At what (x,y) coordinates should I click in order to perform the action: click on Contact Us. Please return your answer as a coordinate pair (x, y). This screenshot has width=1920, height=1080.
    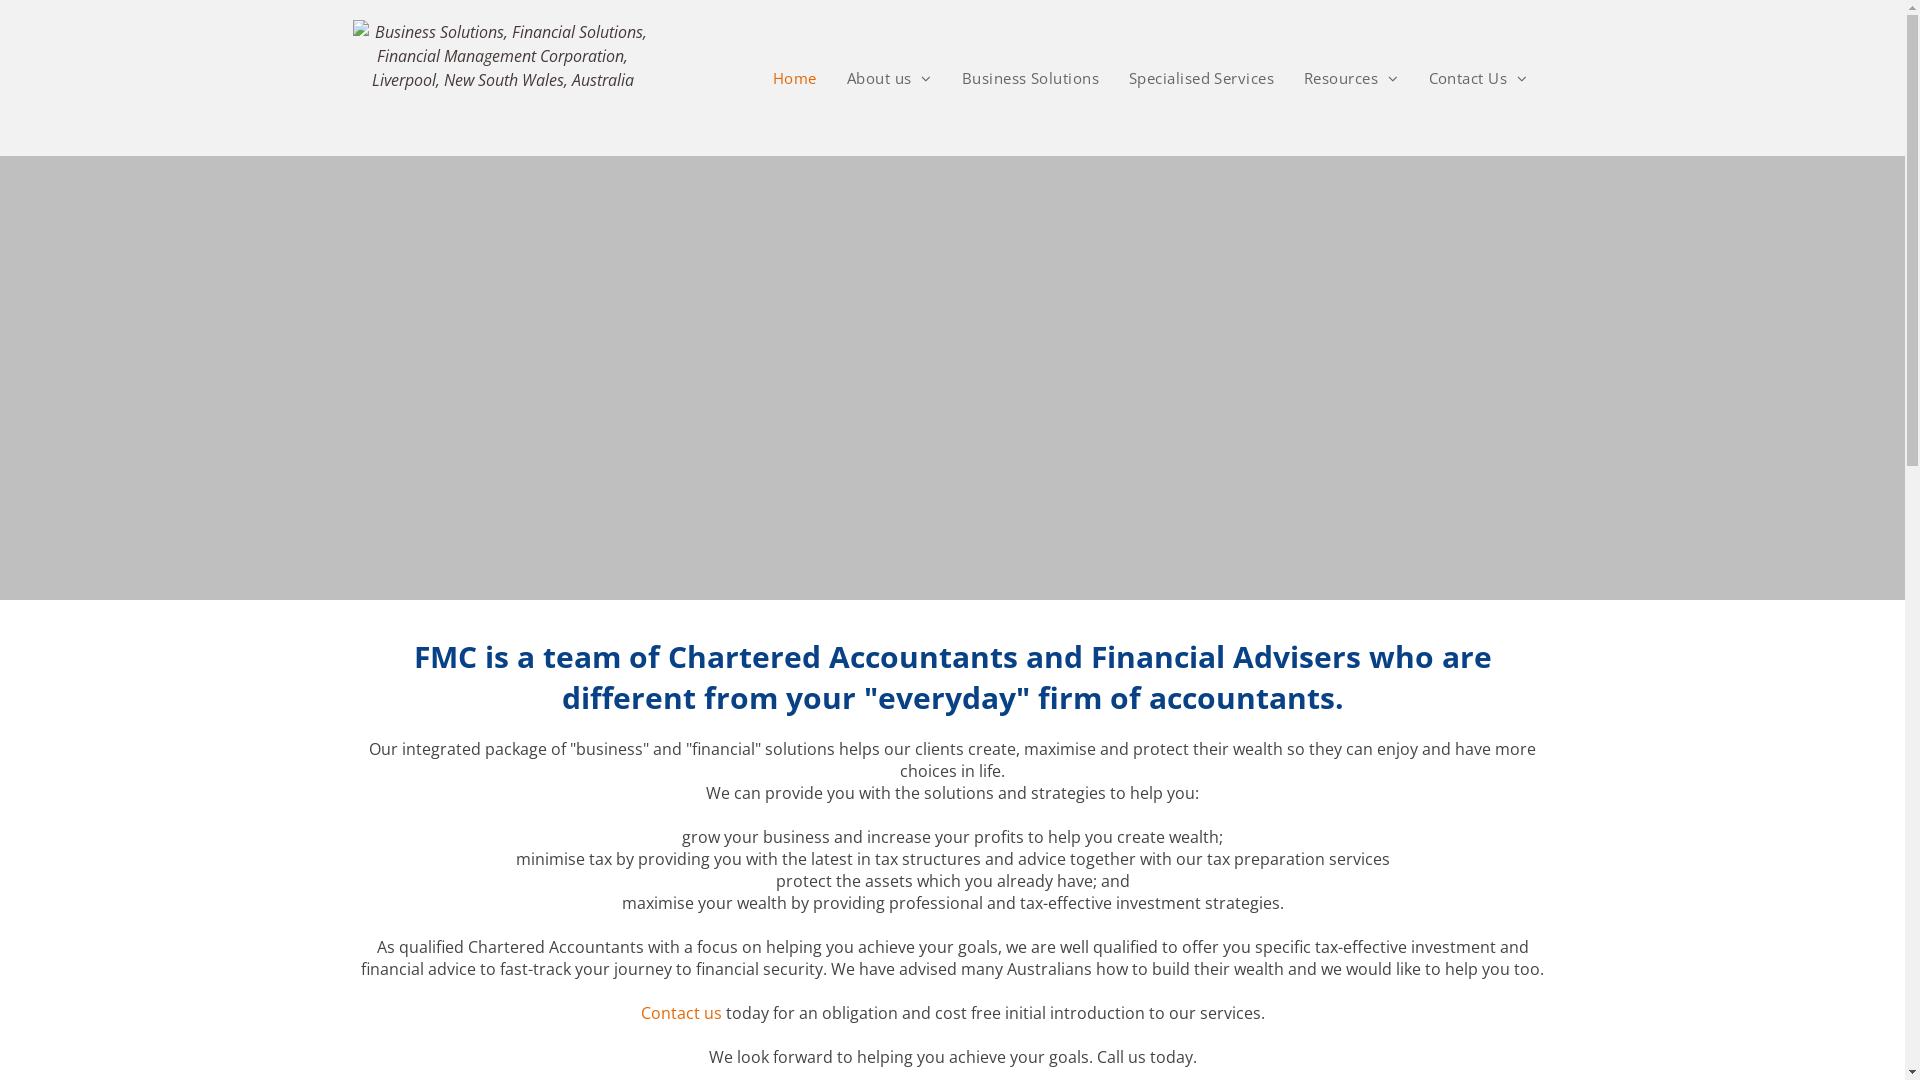
    Looking at the image, I should click on (1478, 78).